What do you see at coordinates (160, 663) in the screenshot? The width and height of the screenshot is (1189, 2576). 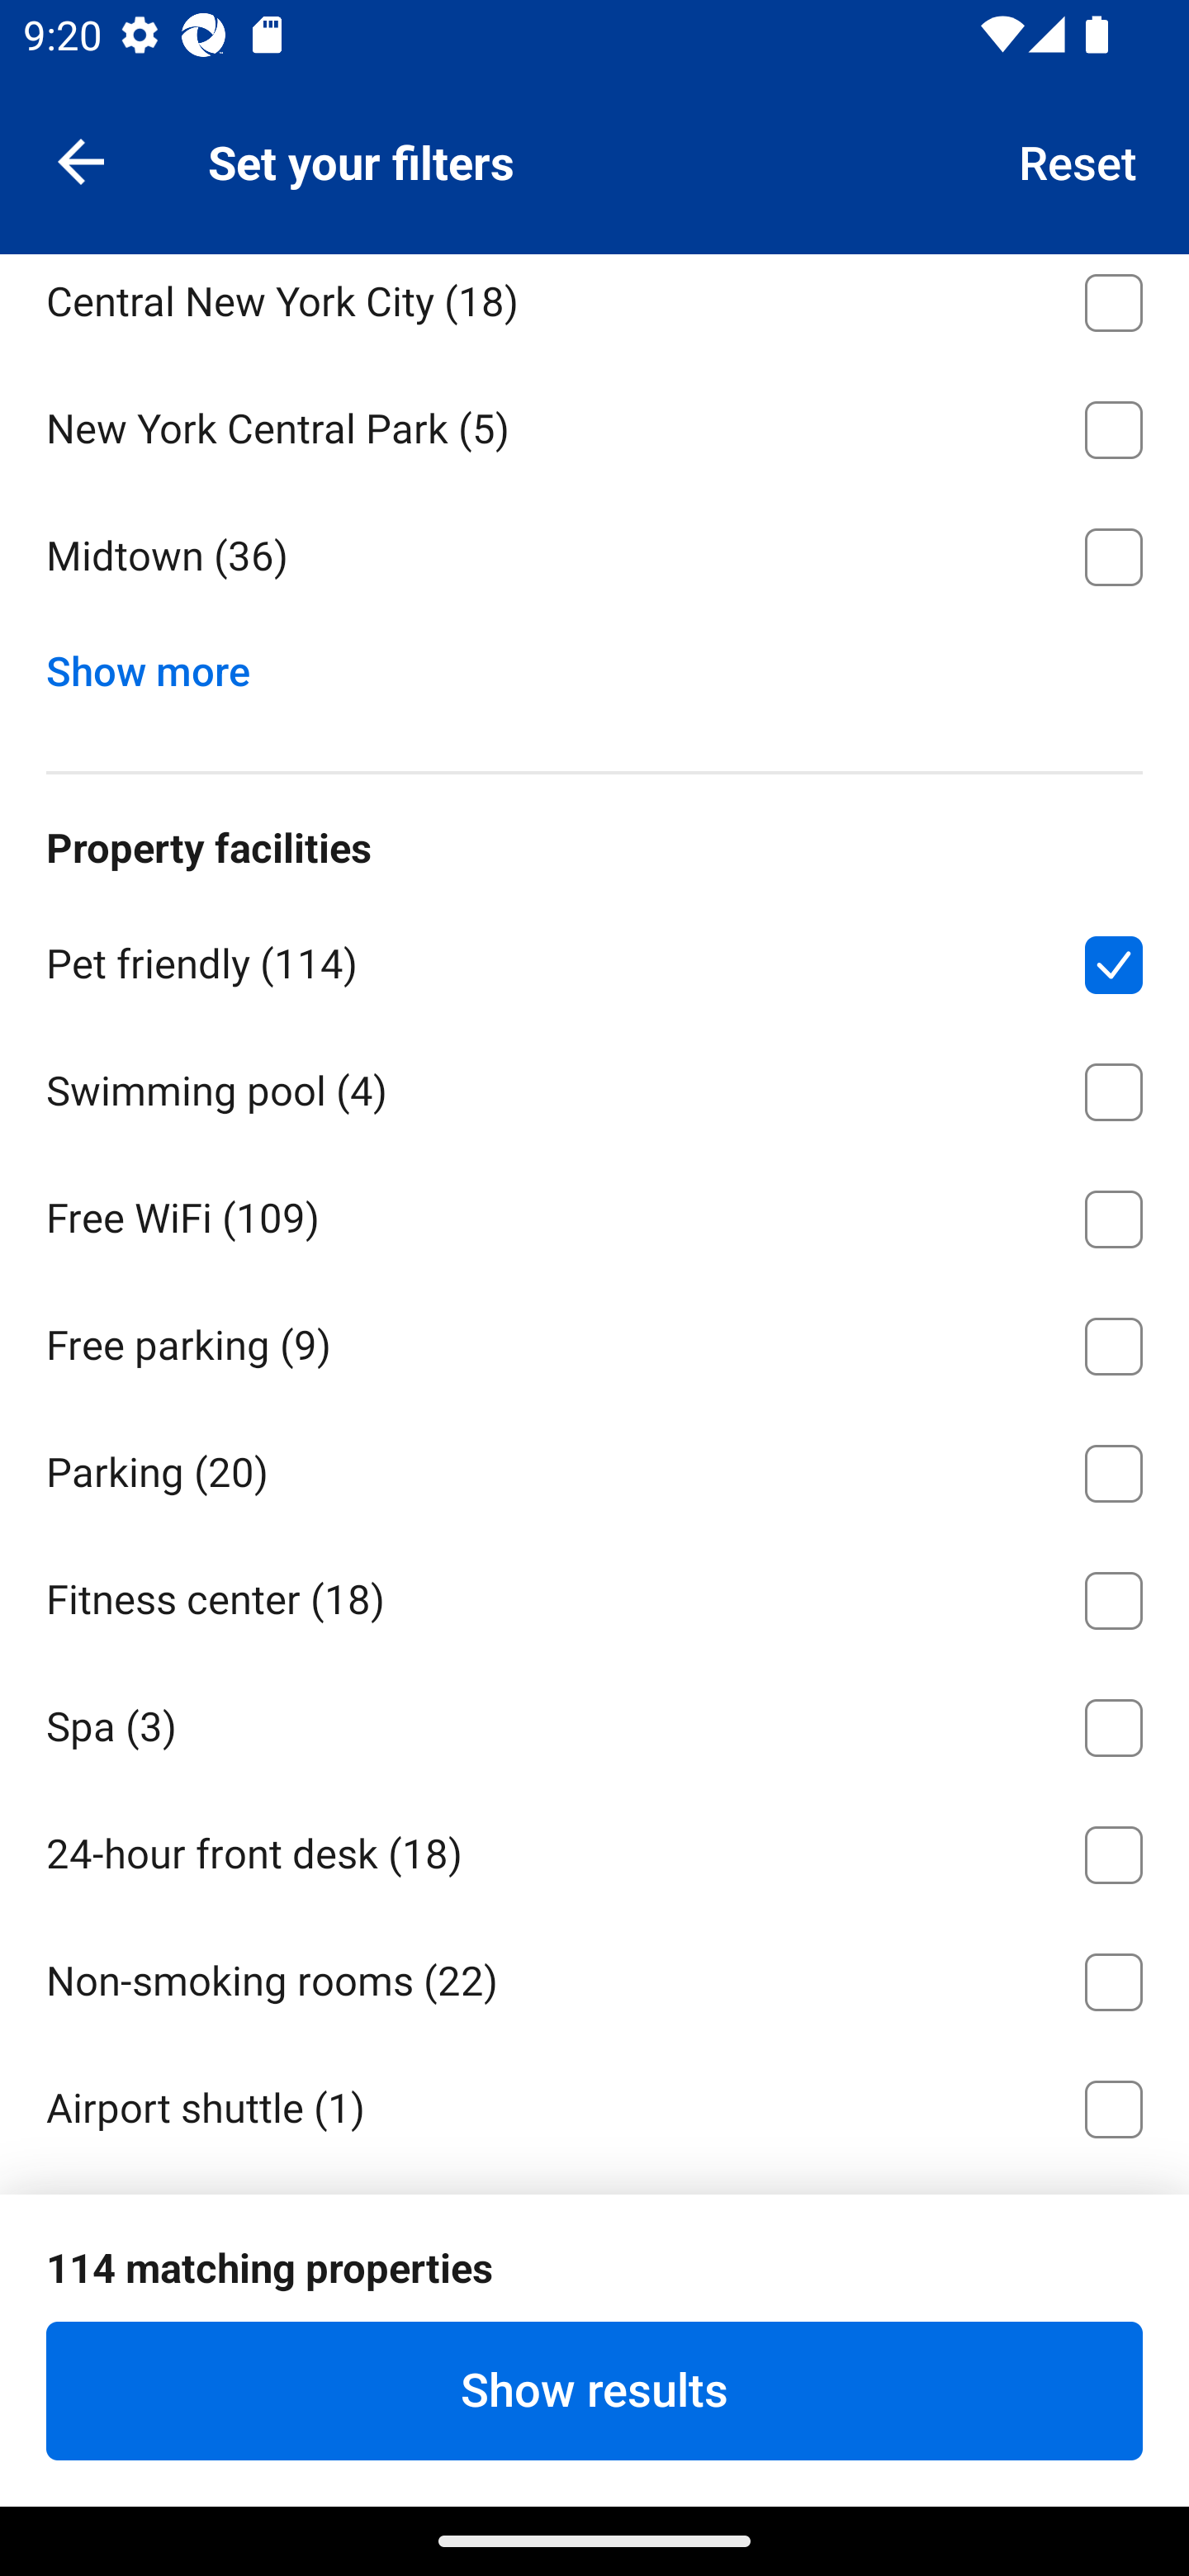 I see `Show more` at bounding box center [160, 663].